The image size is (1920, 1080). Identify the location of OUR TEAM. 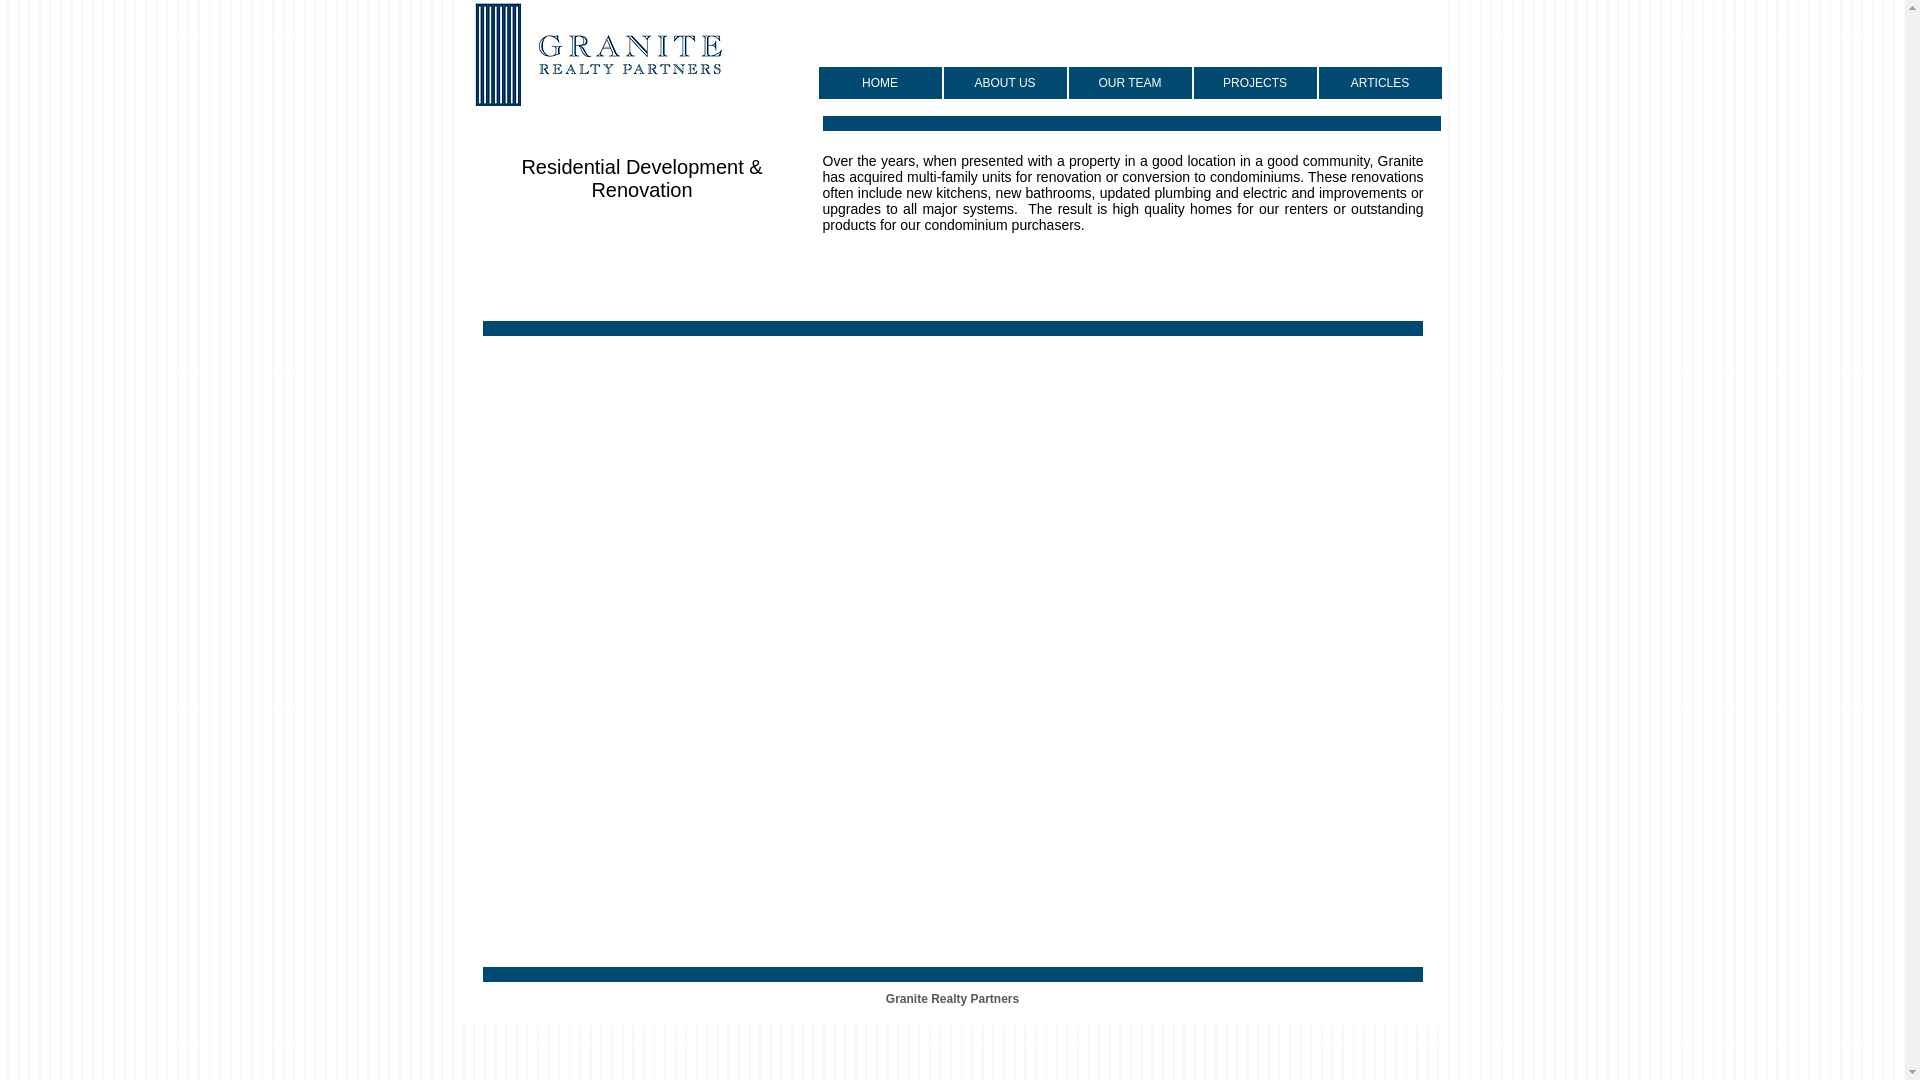
(1128, 82).